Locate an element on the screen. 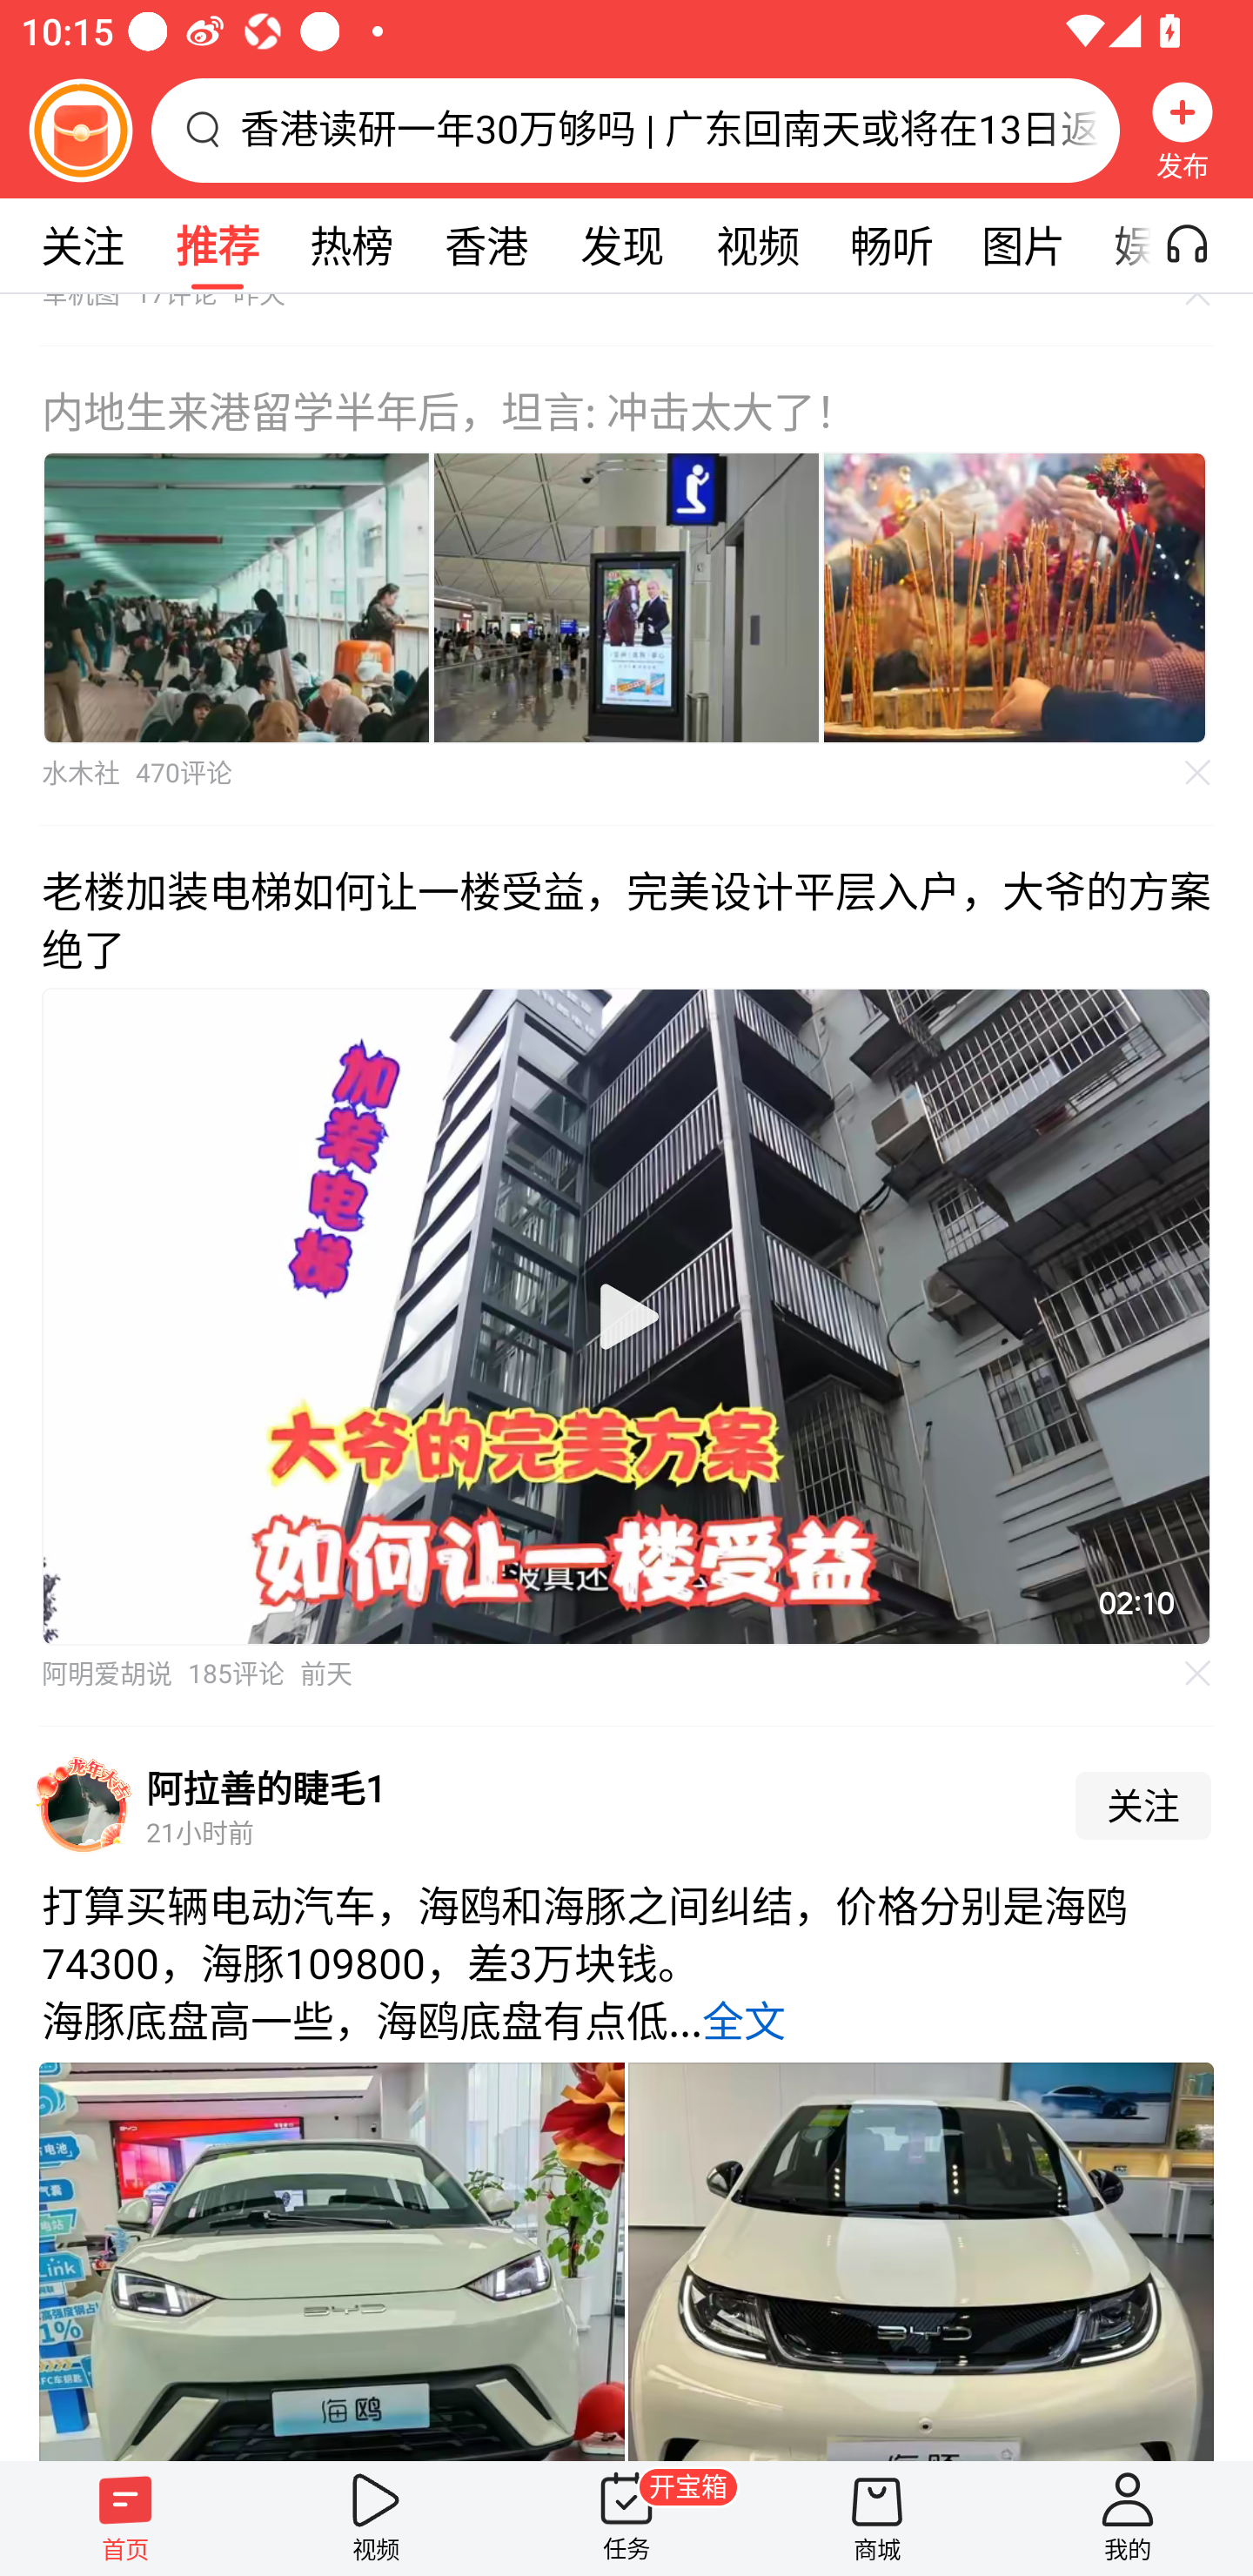 The height and width of the screenshot is (2576, 1253). 关注 is located at coordinates (1143, 1805).